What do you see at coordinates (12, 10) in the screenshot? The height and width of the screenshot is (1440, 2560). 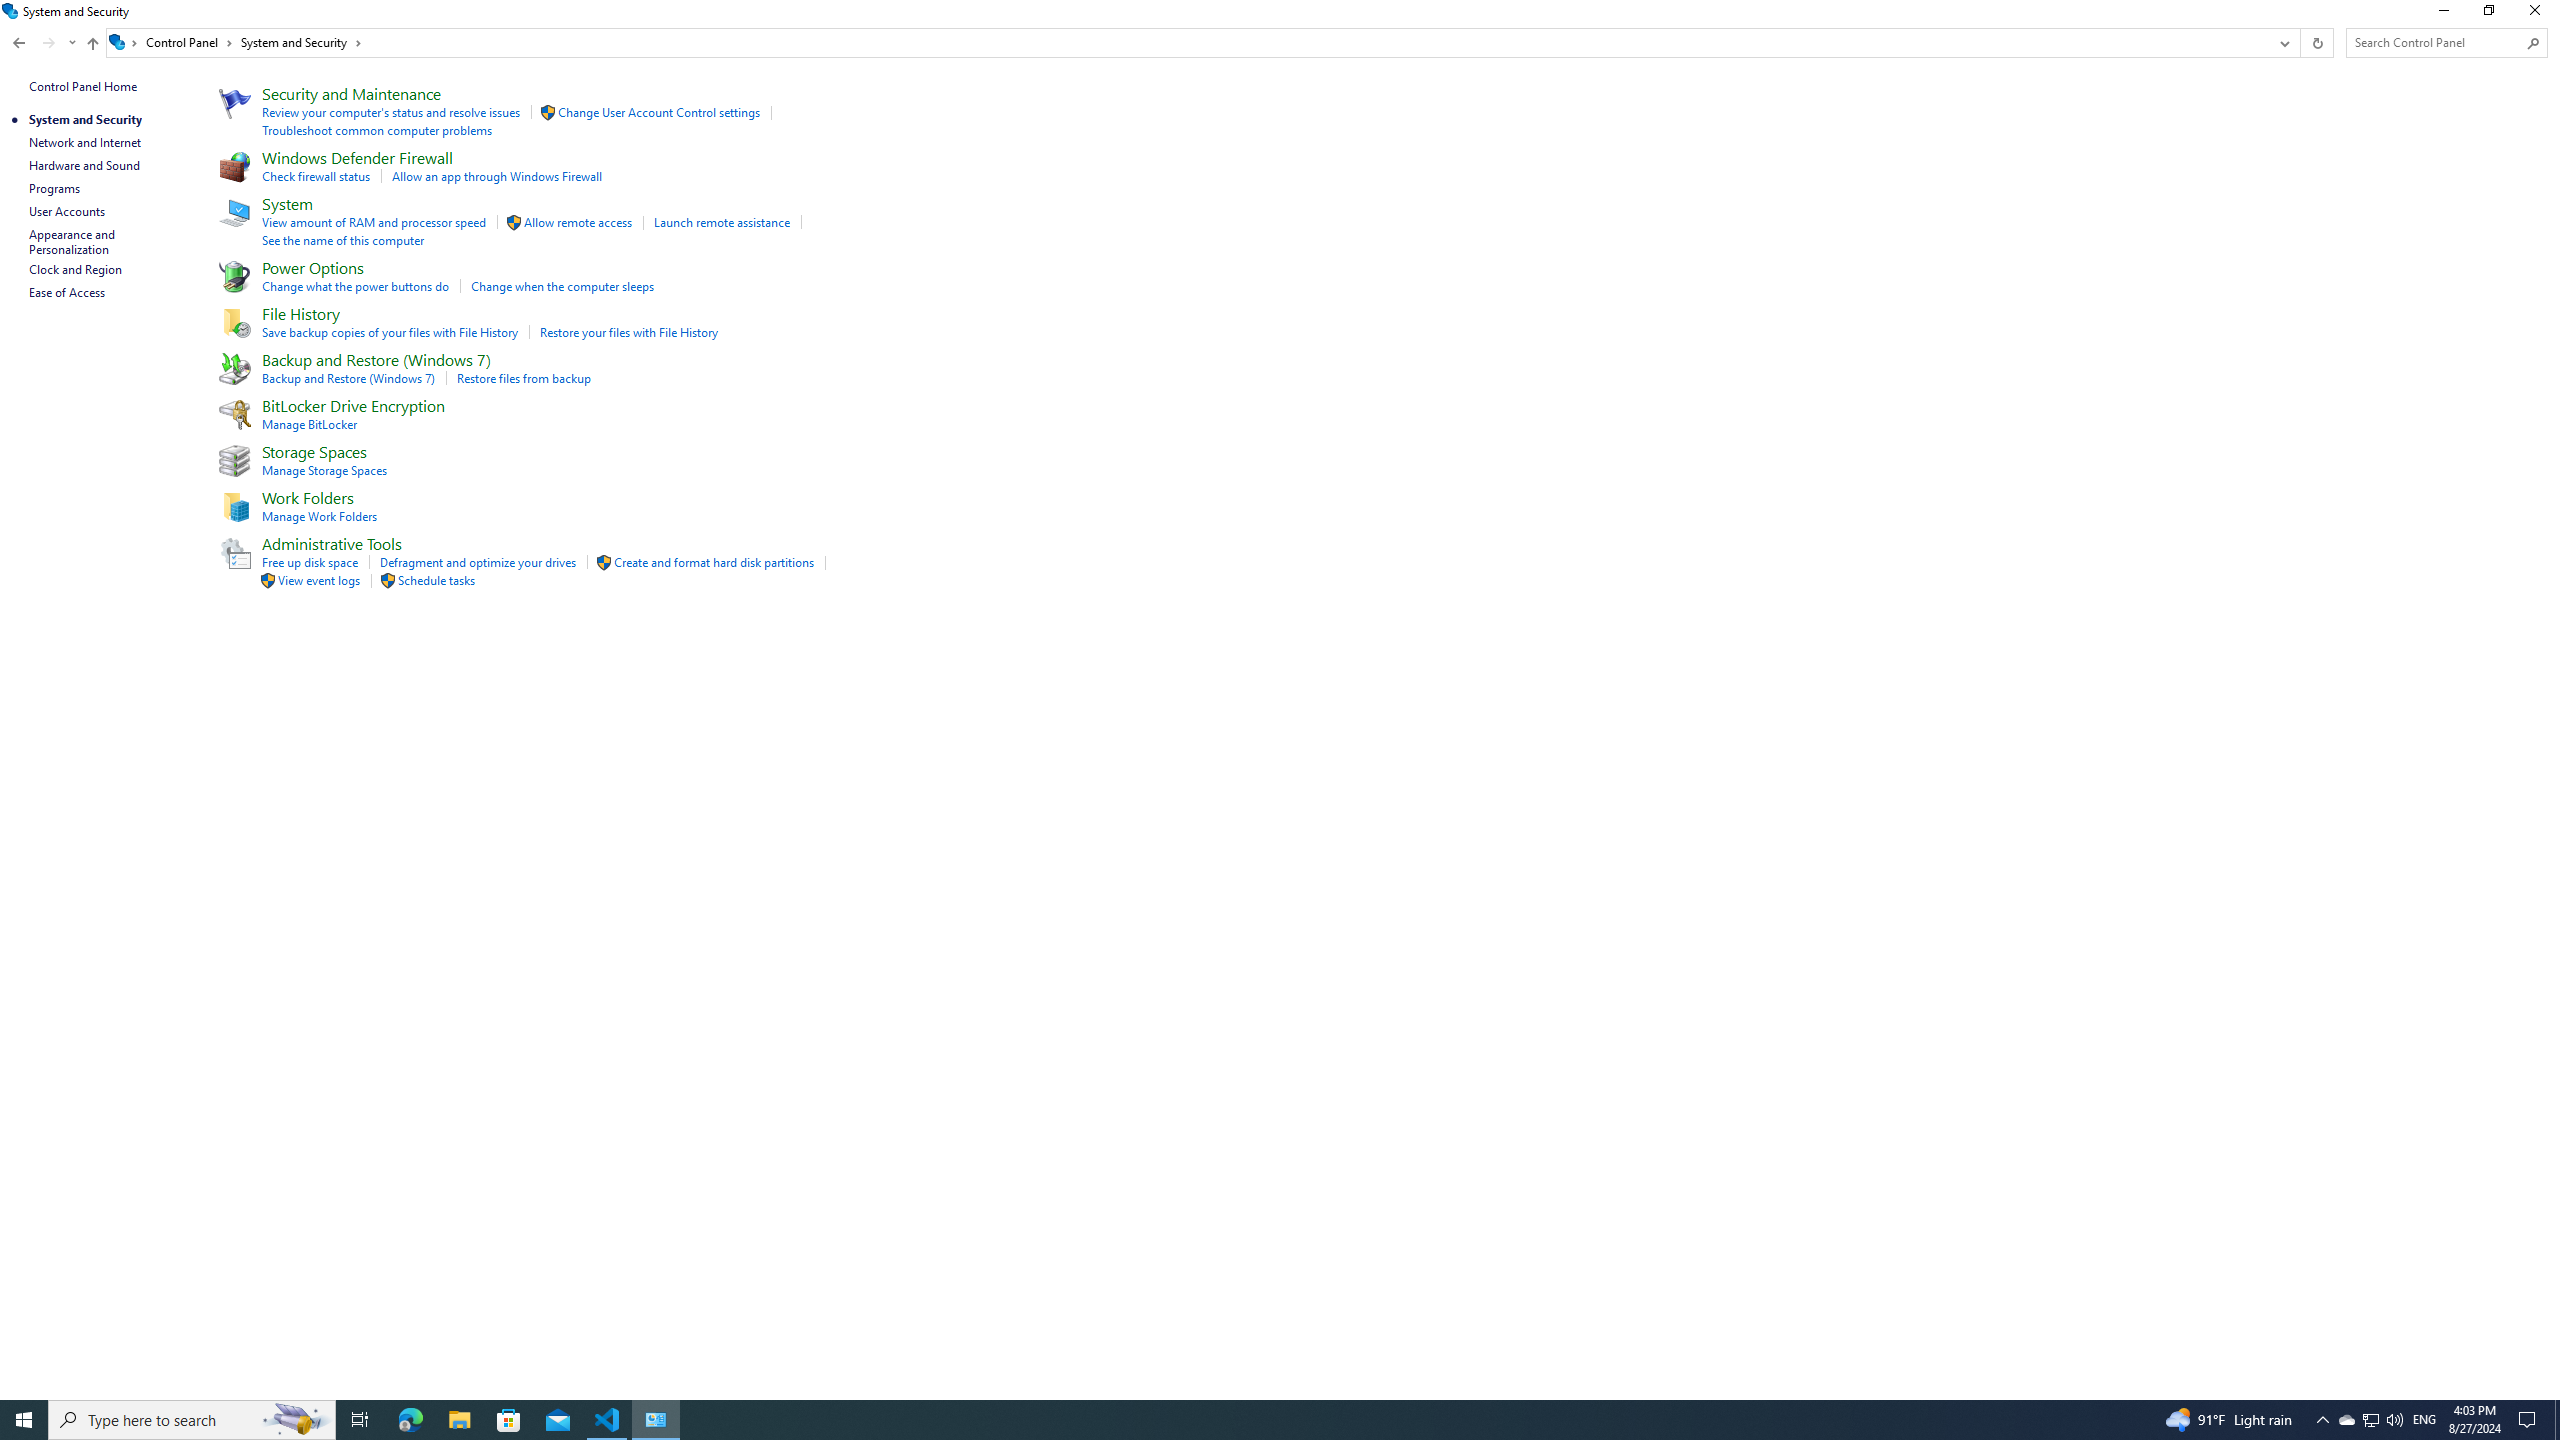 I see `System` at bounding box center [12, 10].